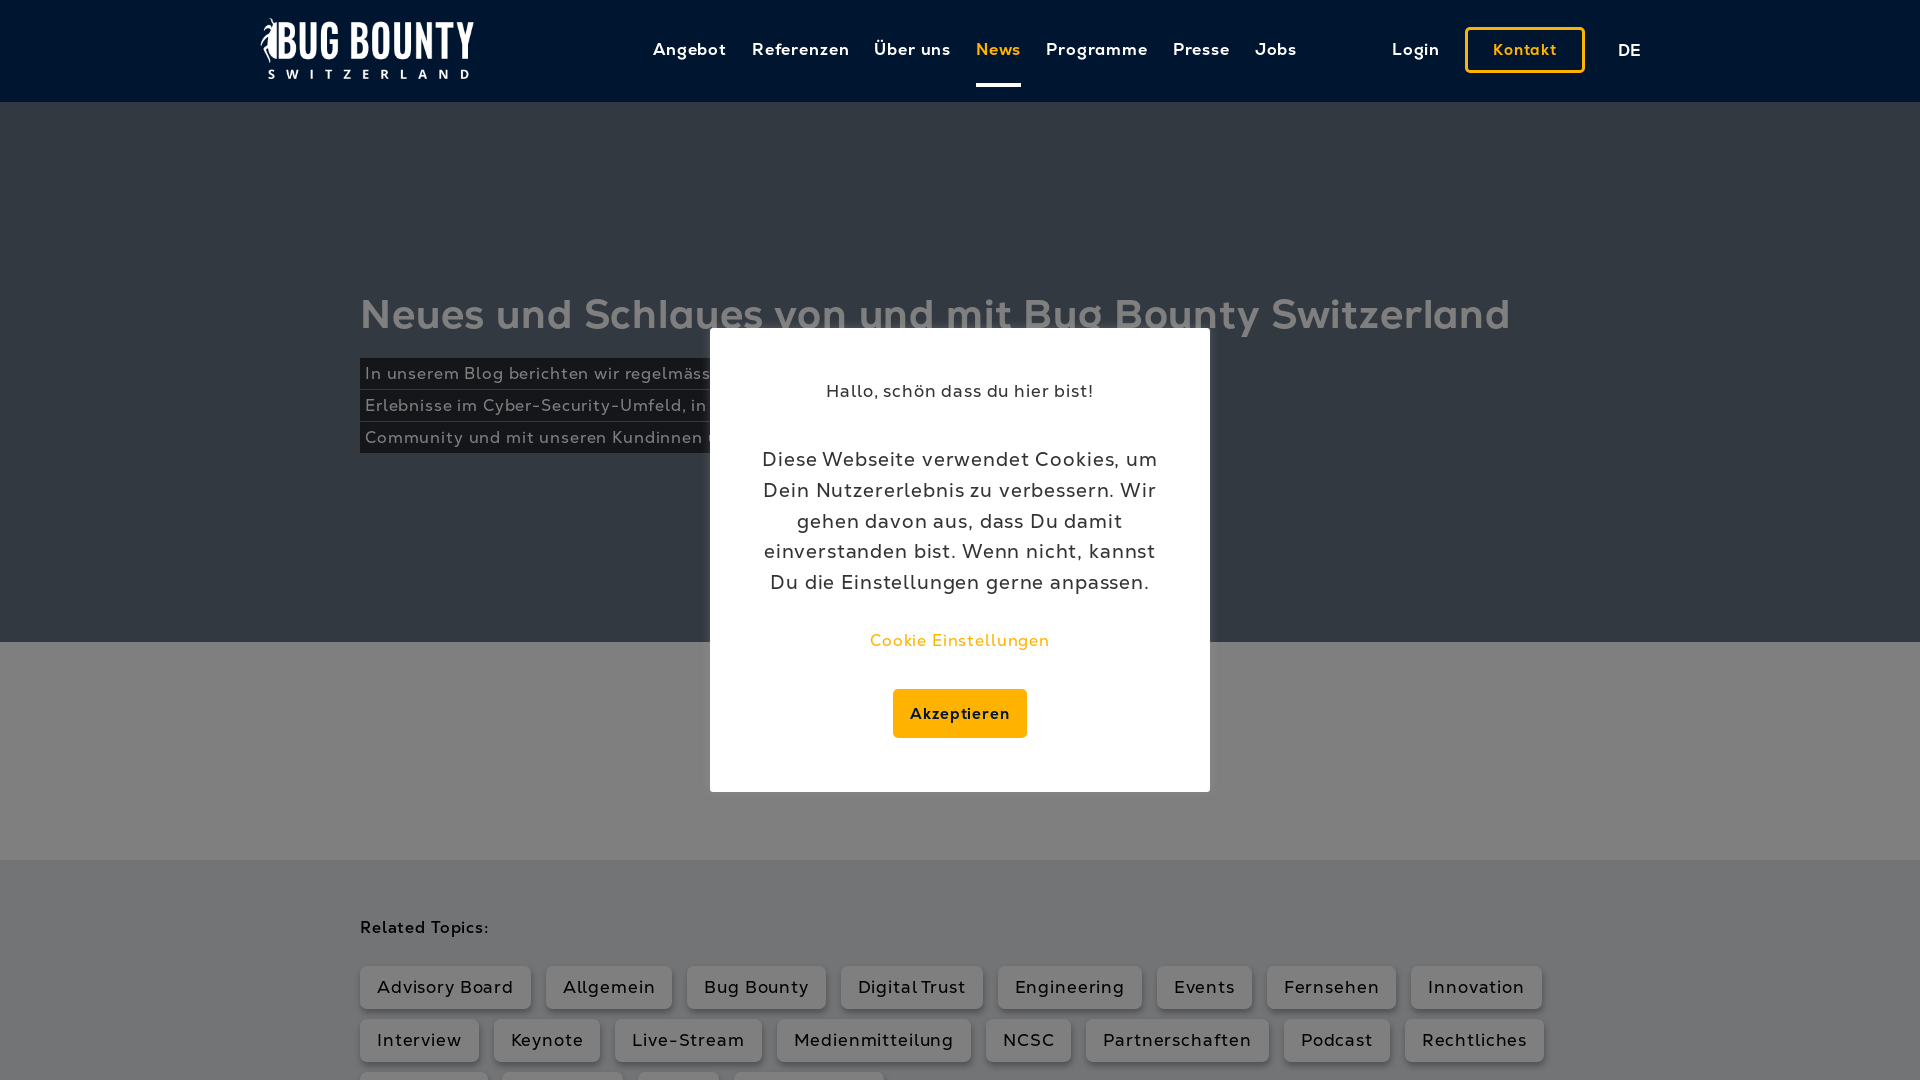  What do you see at coordinates (1204, 987) in the screenshot?
I see `Events` at bounding box center [1204, 987].